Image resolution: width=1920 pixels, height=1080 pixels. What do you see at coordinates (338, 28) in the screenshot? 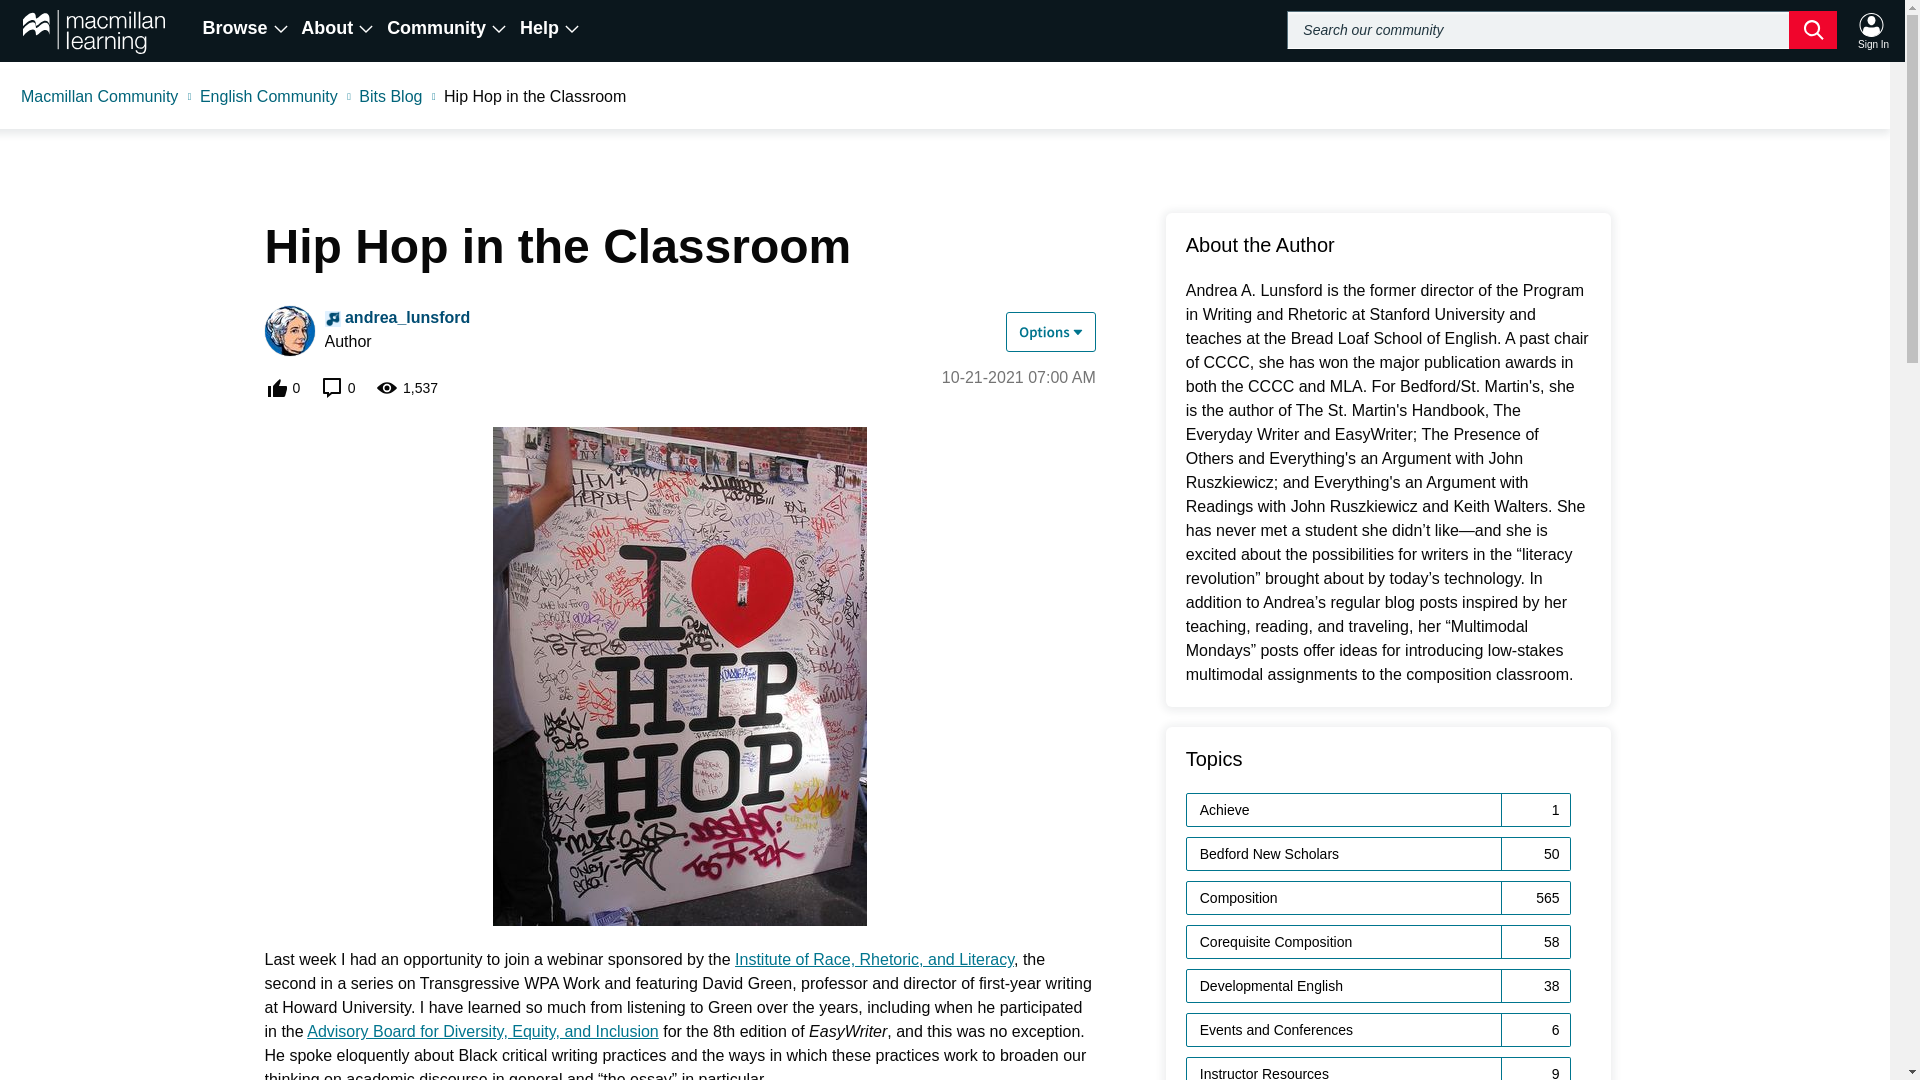
I see `About` at bounding box center [338, 28].